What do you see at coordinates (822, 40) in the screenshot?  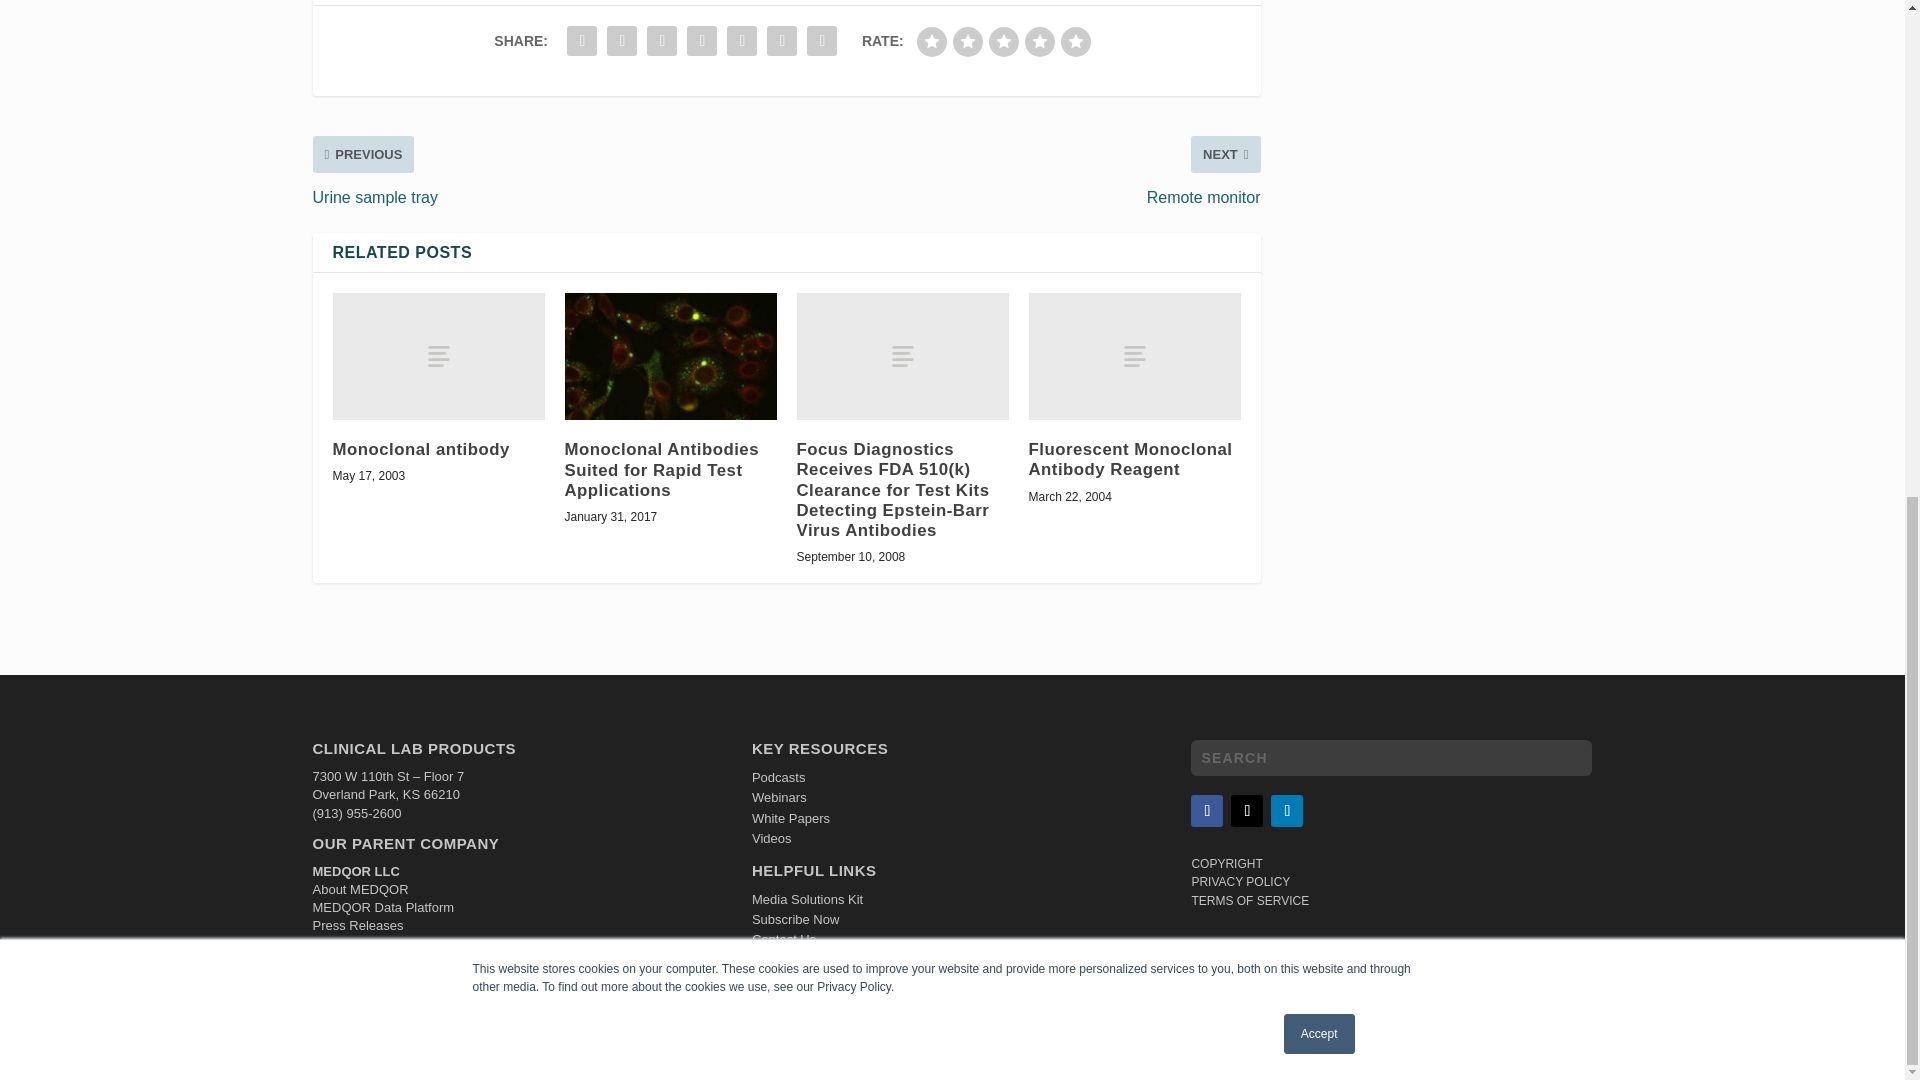 I see `Share "BCL-10 antibody" via Print` at bounding box center [822, 40].